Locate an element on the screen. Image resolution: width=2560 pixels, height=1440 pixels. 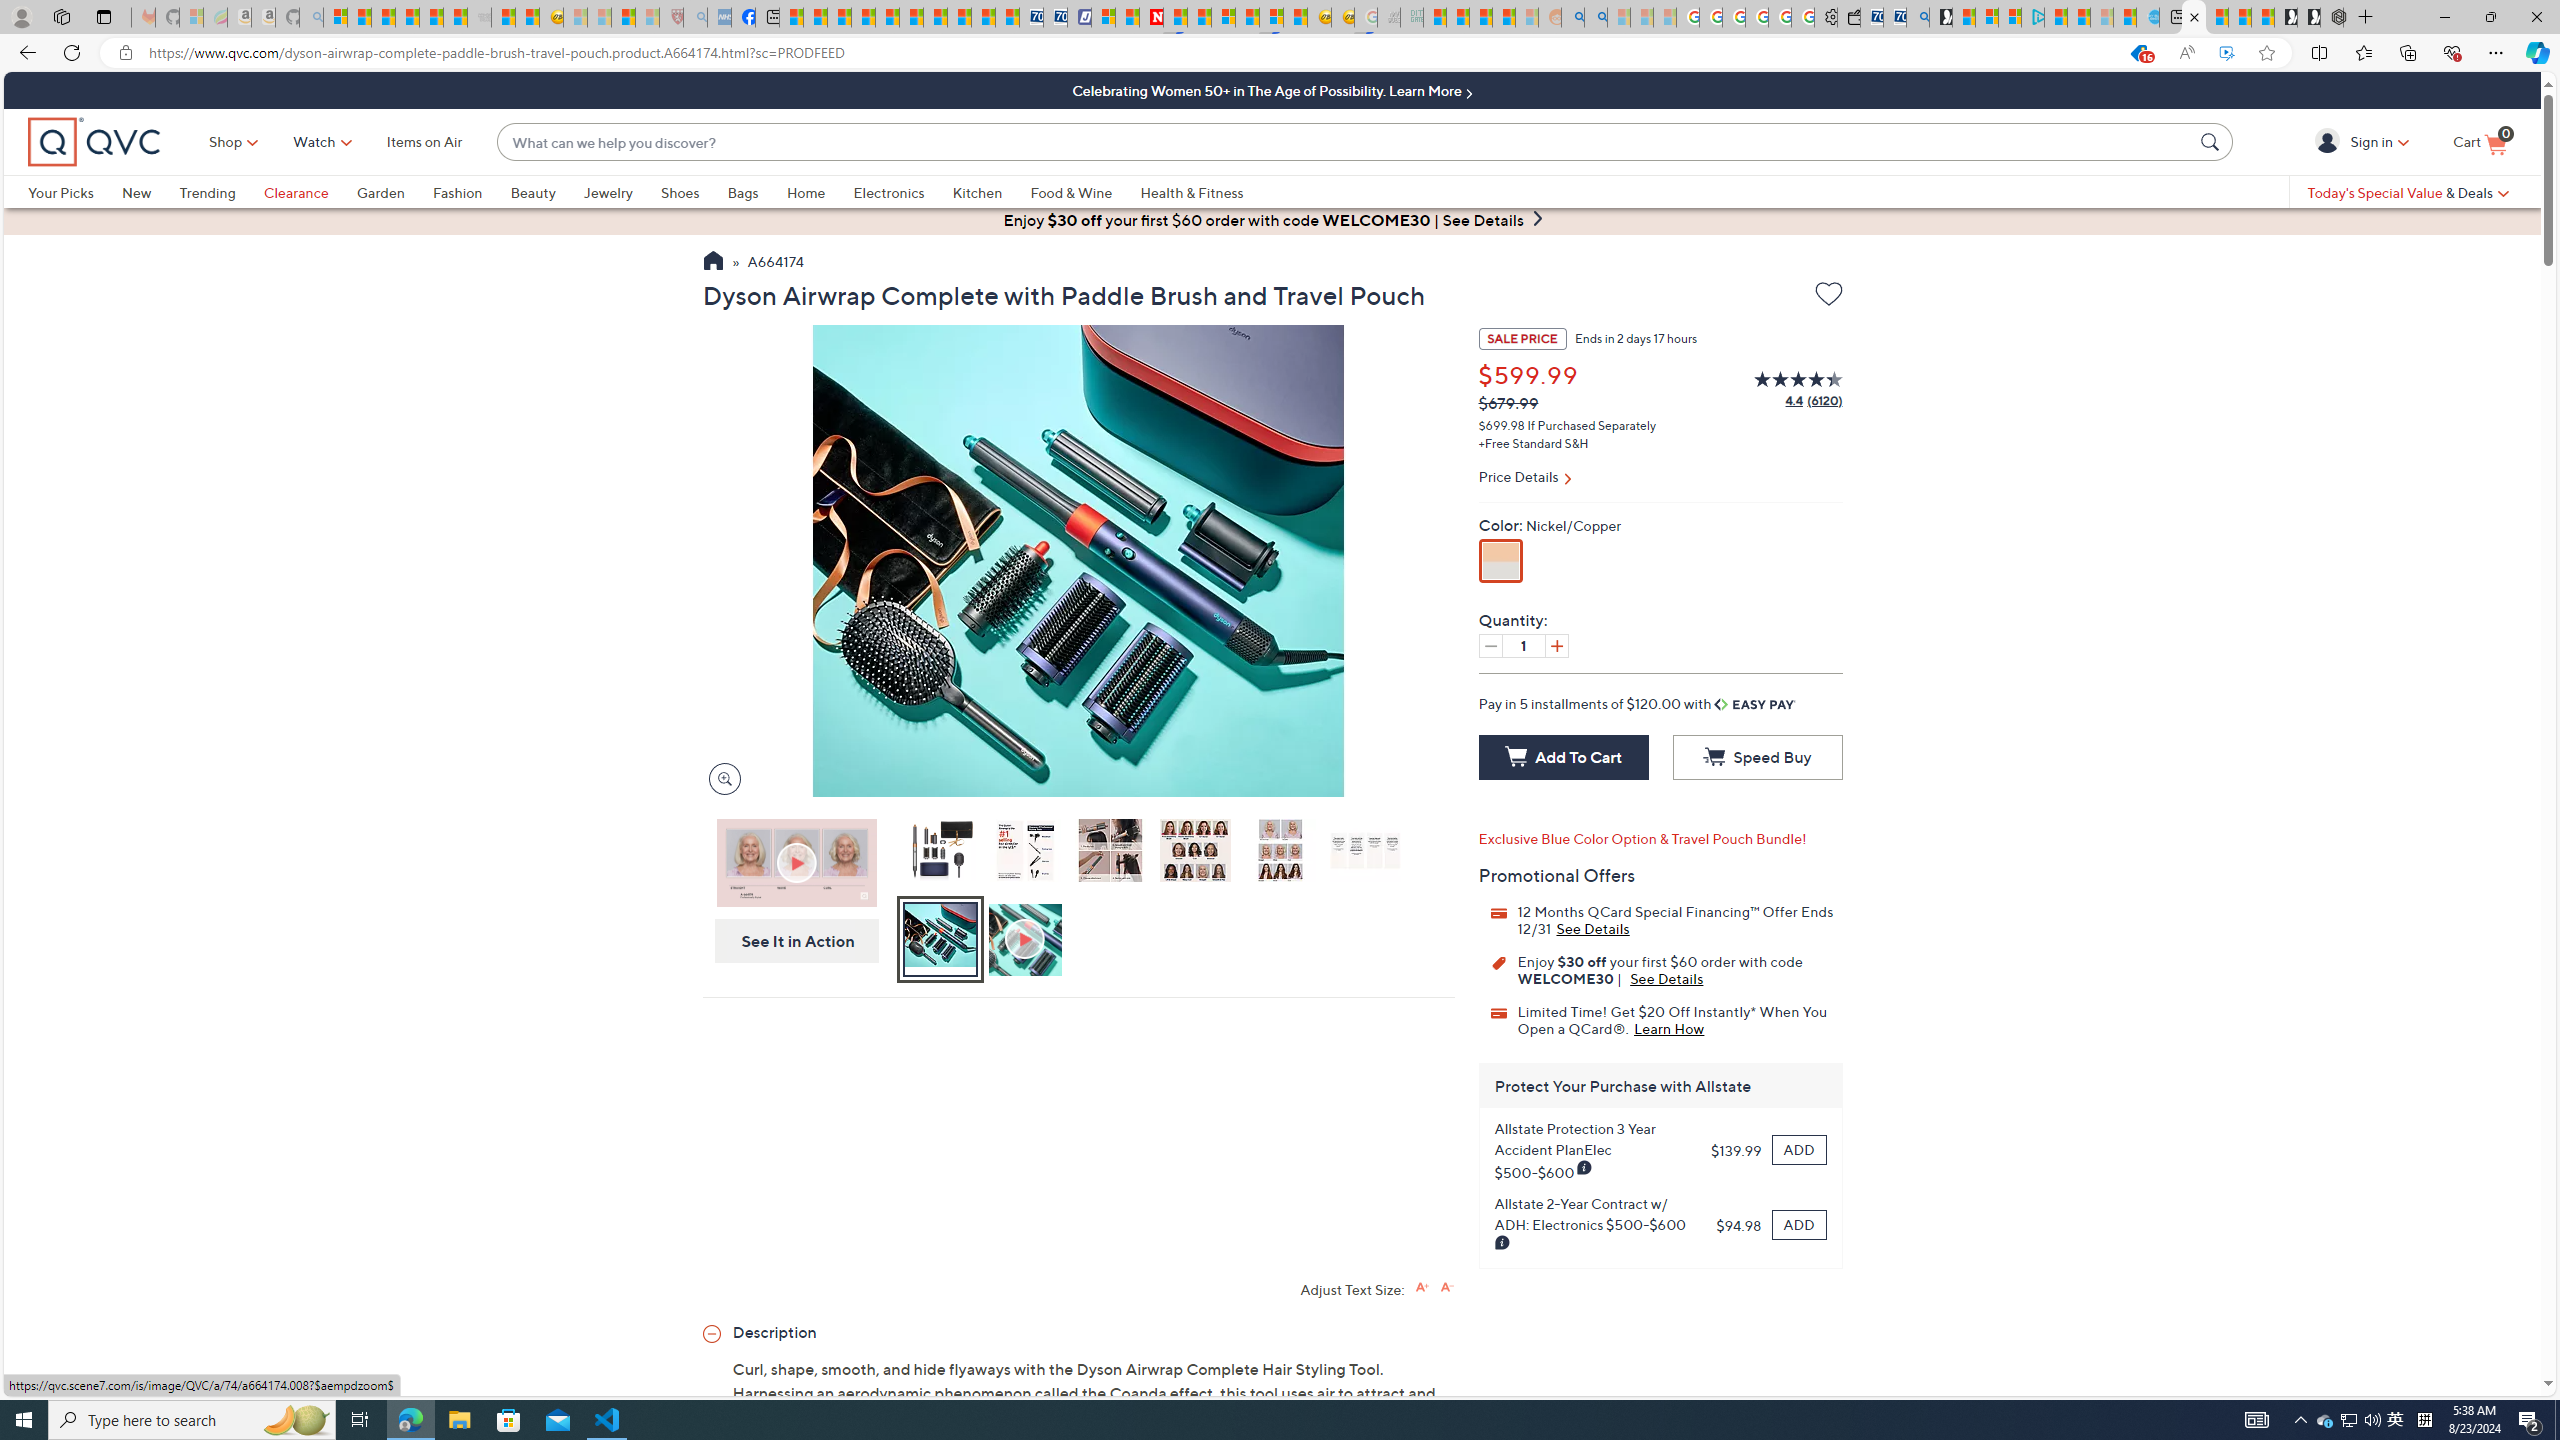
Home | Sky Blue Bikes - Sky Blue Bikes is located at coordinates (2148, 17).